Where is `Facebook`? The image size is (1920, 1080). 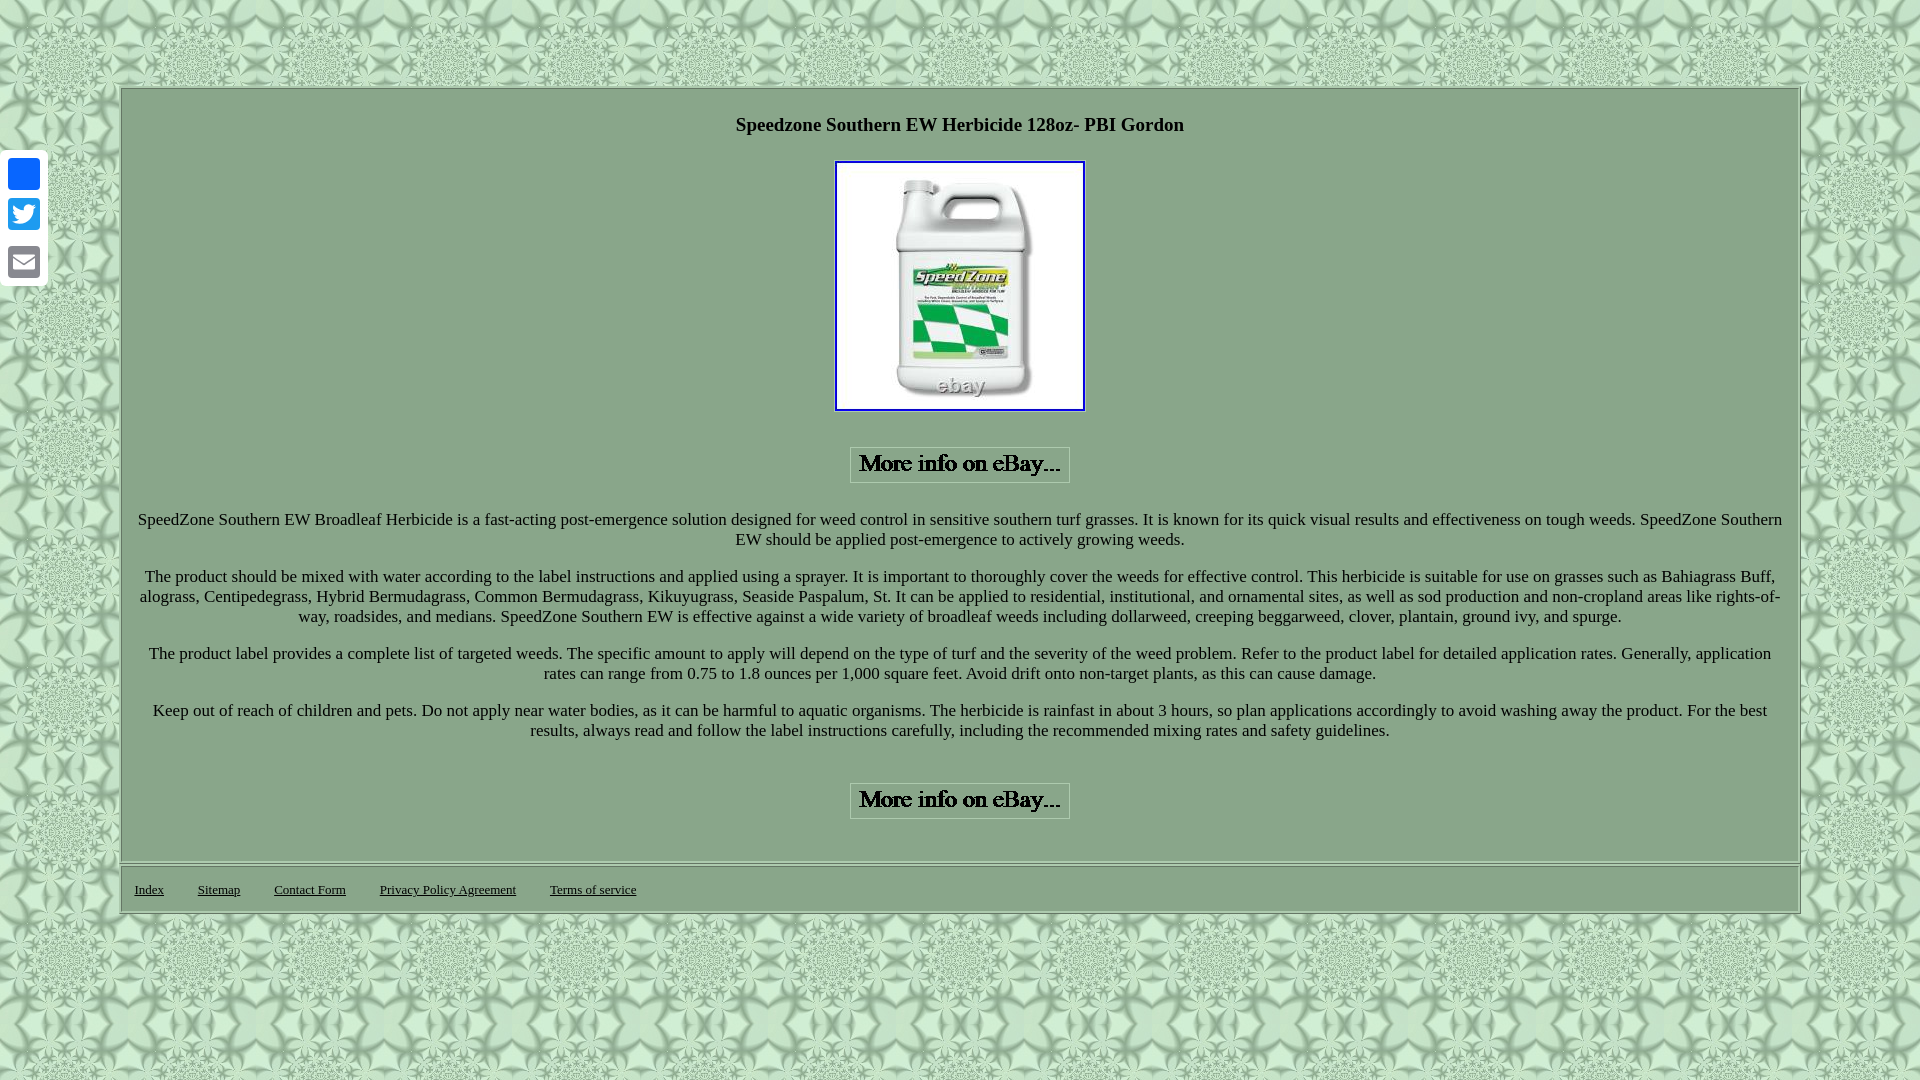
Facebook is located at coordinates (24, 174).